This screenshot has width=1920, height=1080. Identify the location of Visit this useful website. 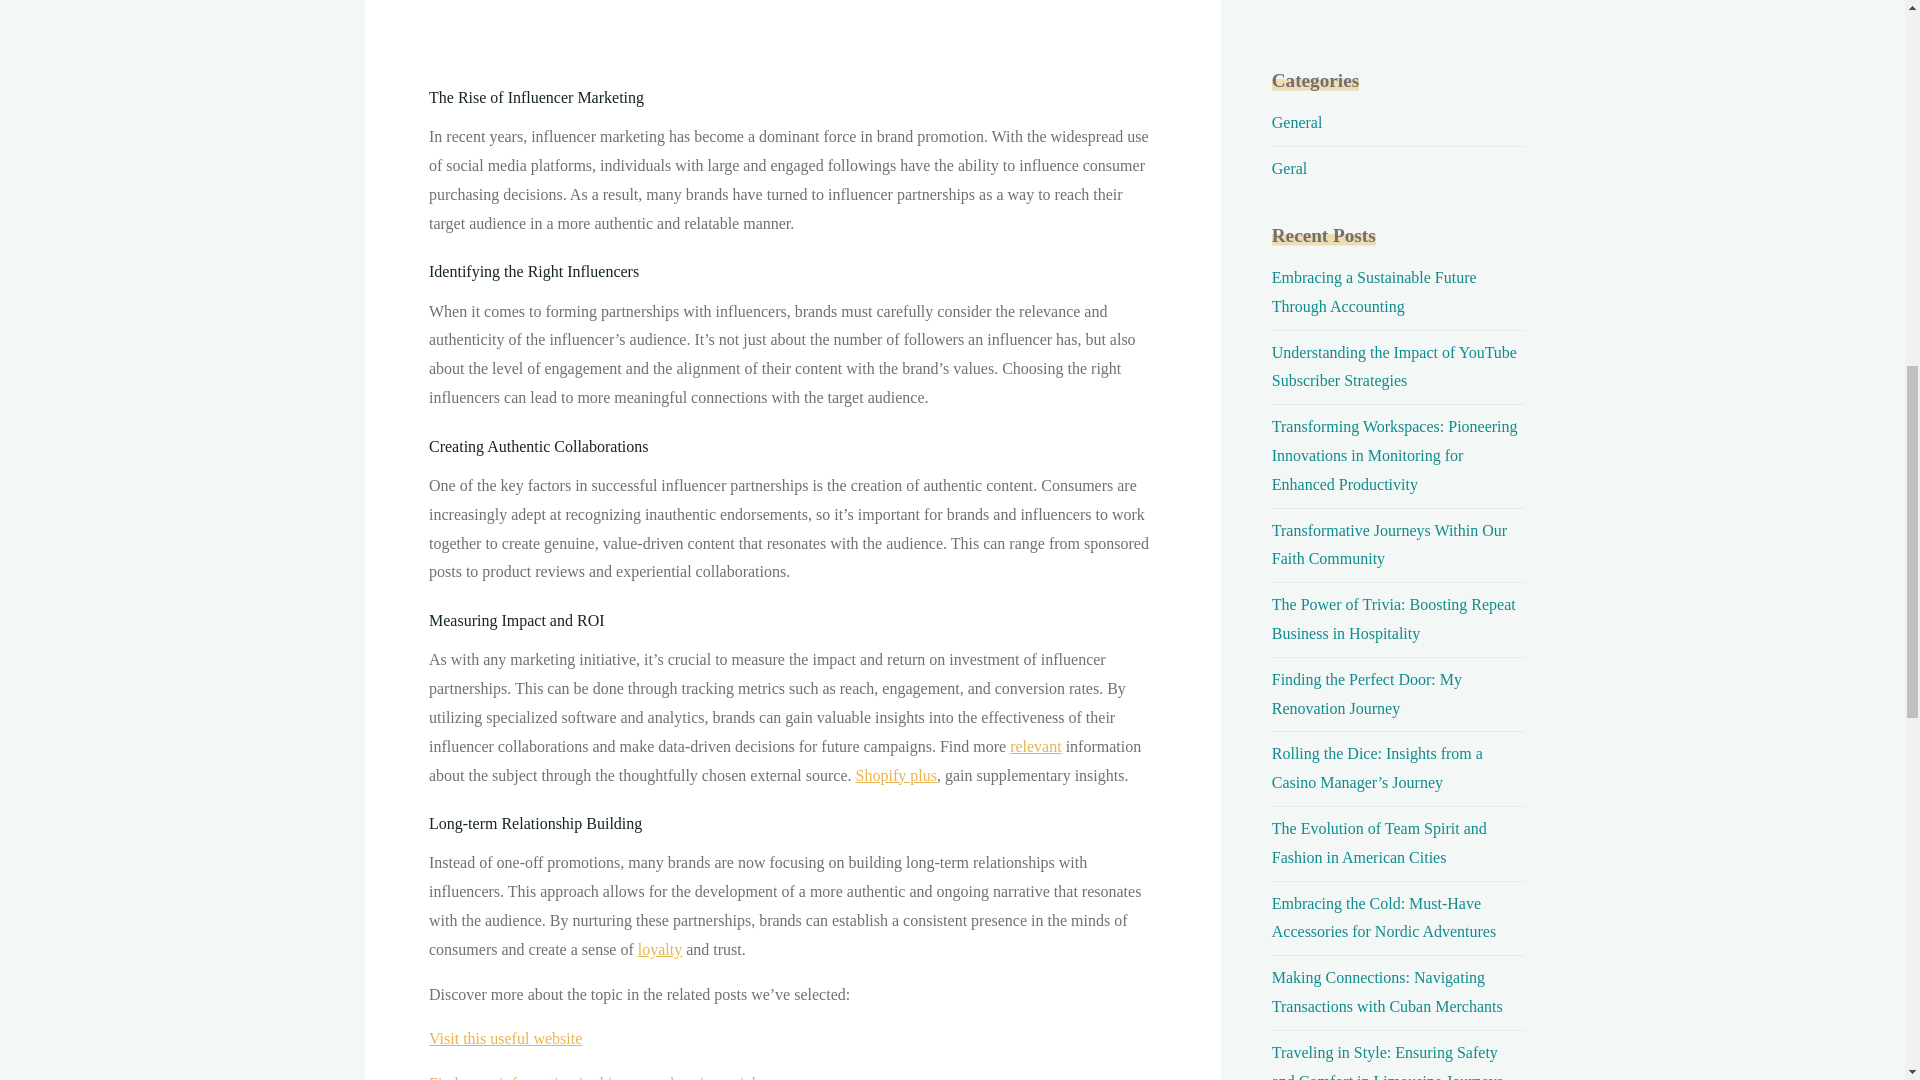
(504, 1038).